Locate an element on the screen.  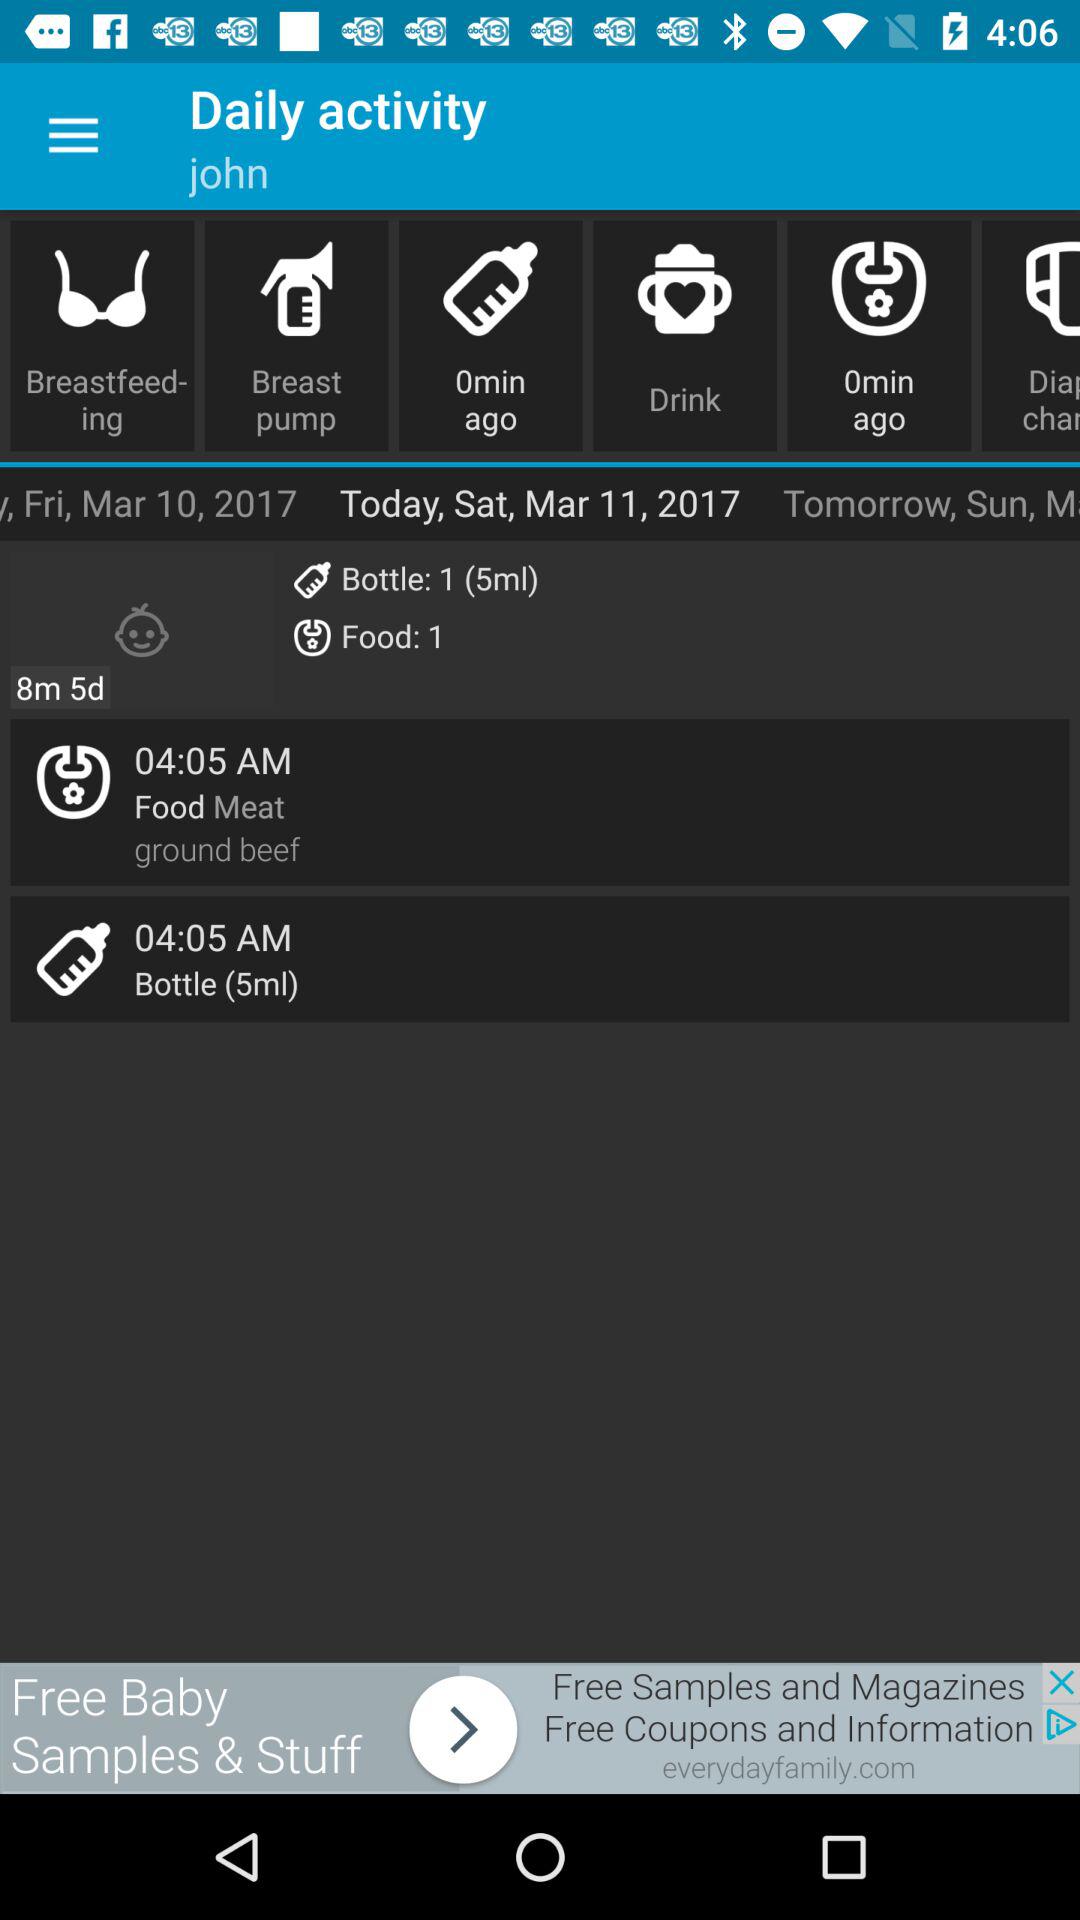
connect to advertisement is located at coordinates (540, 1728).